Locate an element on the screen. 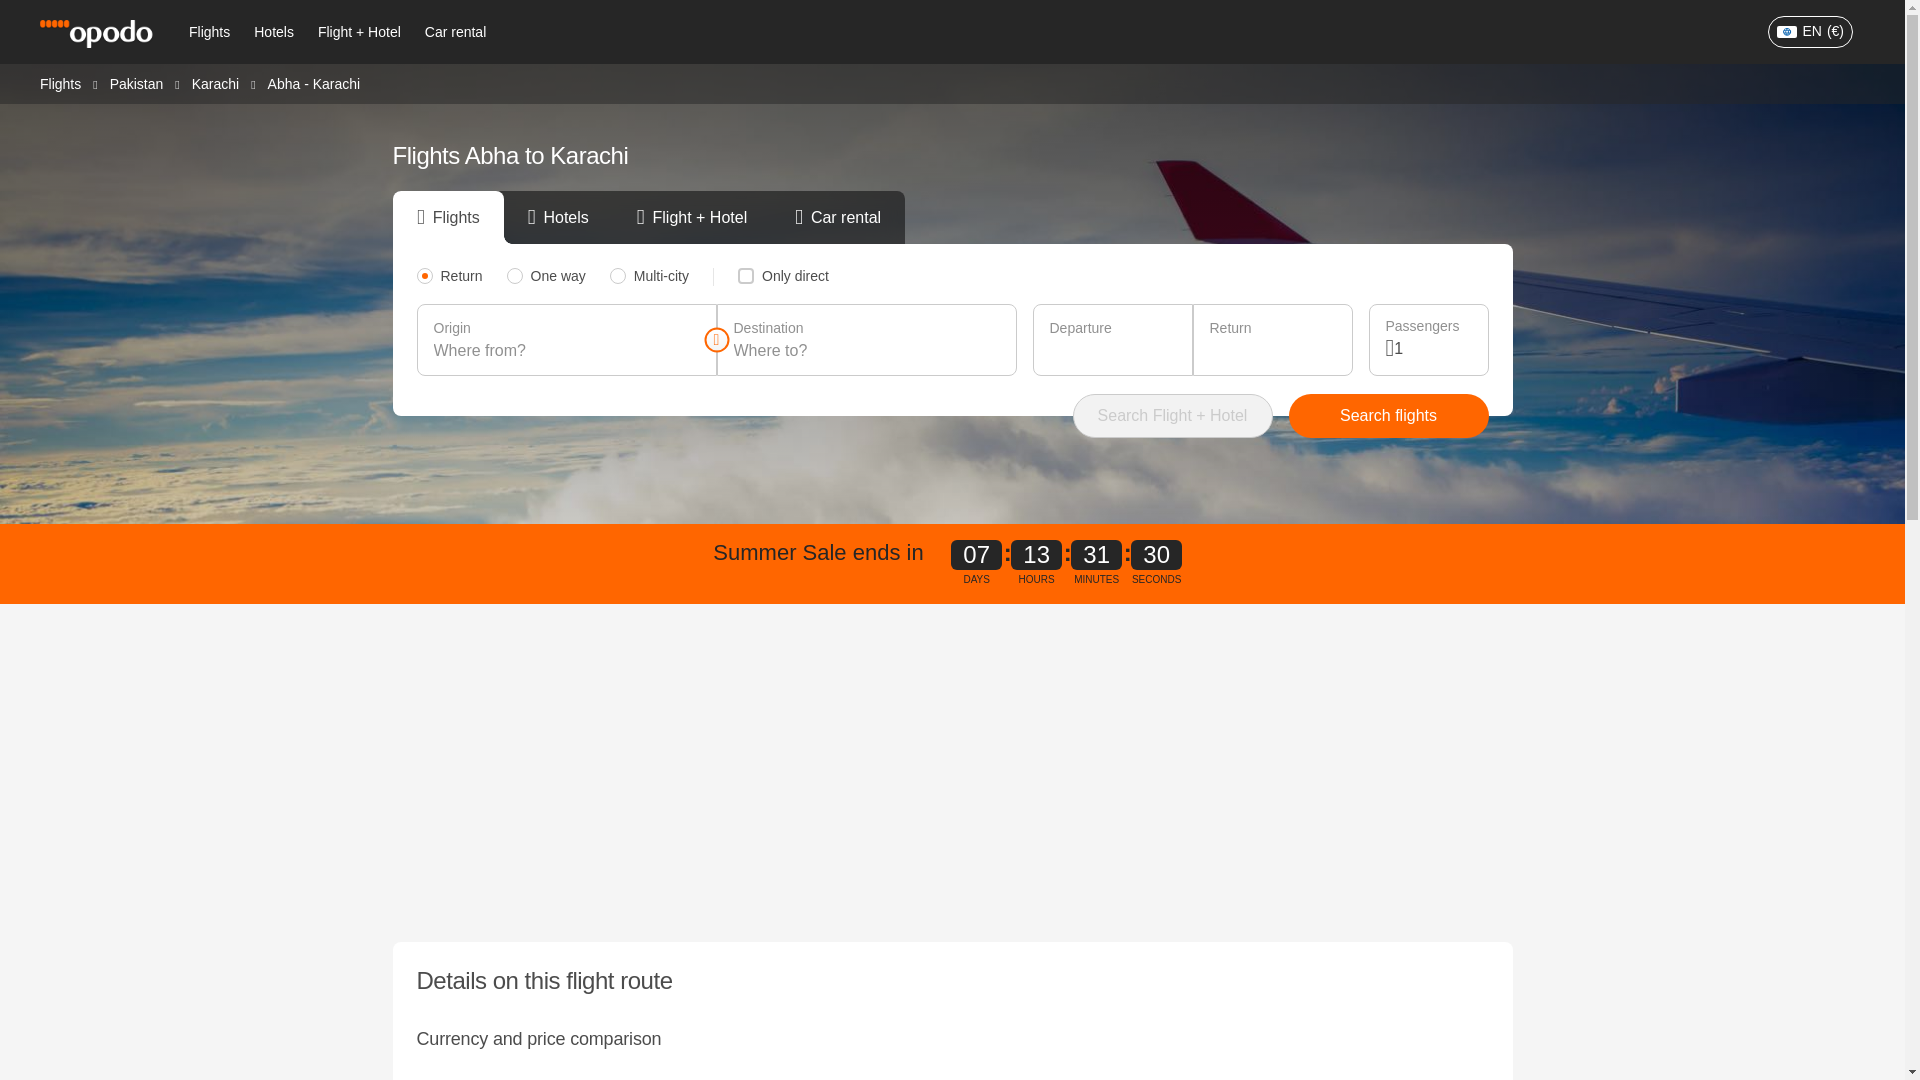 This screenshot has width=1920, height=1080. Karachi is located at coordinates (215, 82).